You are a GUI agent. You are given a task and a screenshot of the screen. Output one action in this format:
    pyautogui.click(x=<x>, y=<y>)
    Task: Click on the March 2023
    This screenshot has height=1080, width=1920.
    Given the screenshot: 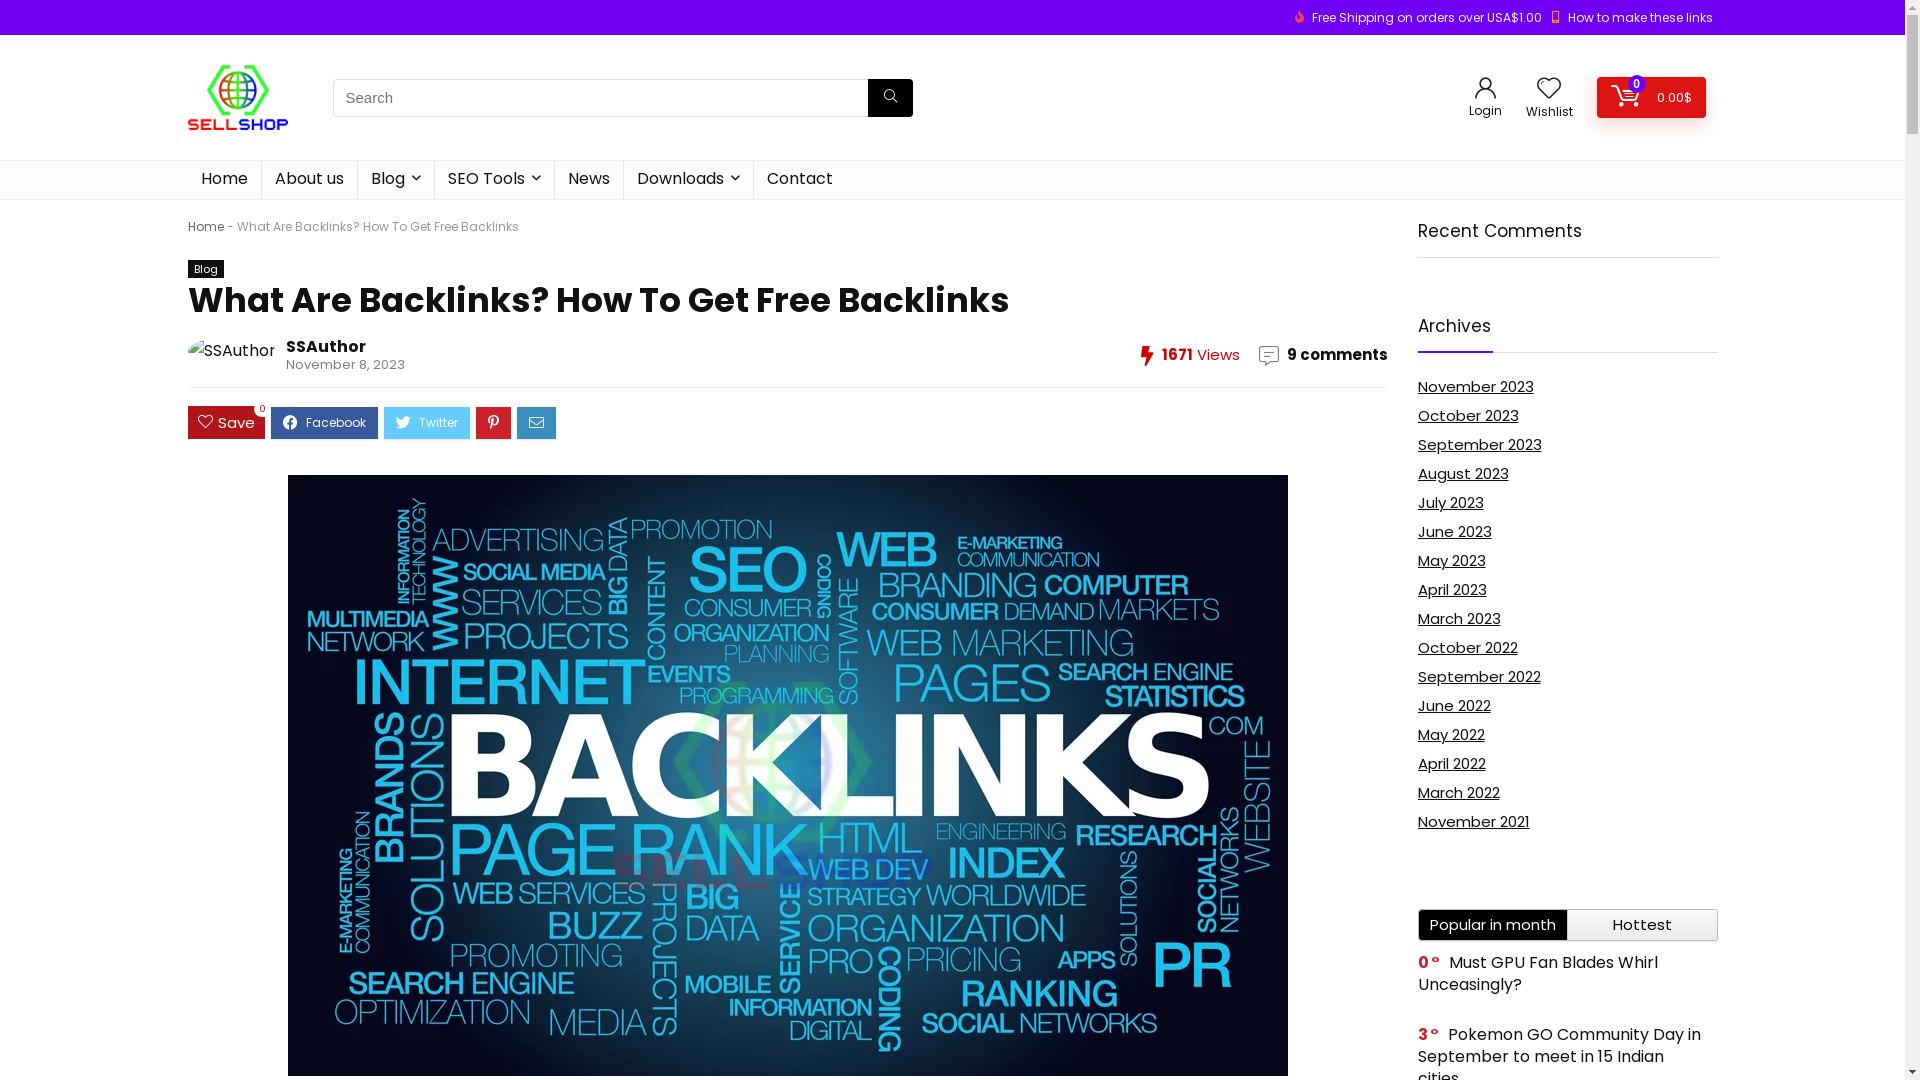 What is the action you would take?
    pyautogui.click(x=1460, y=618)
    